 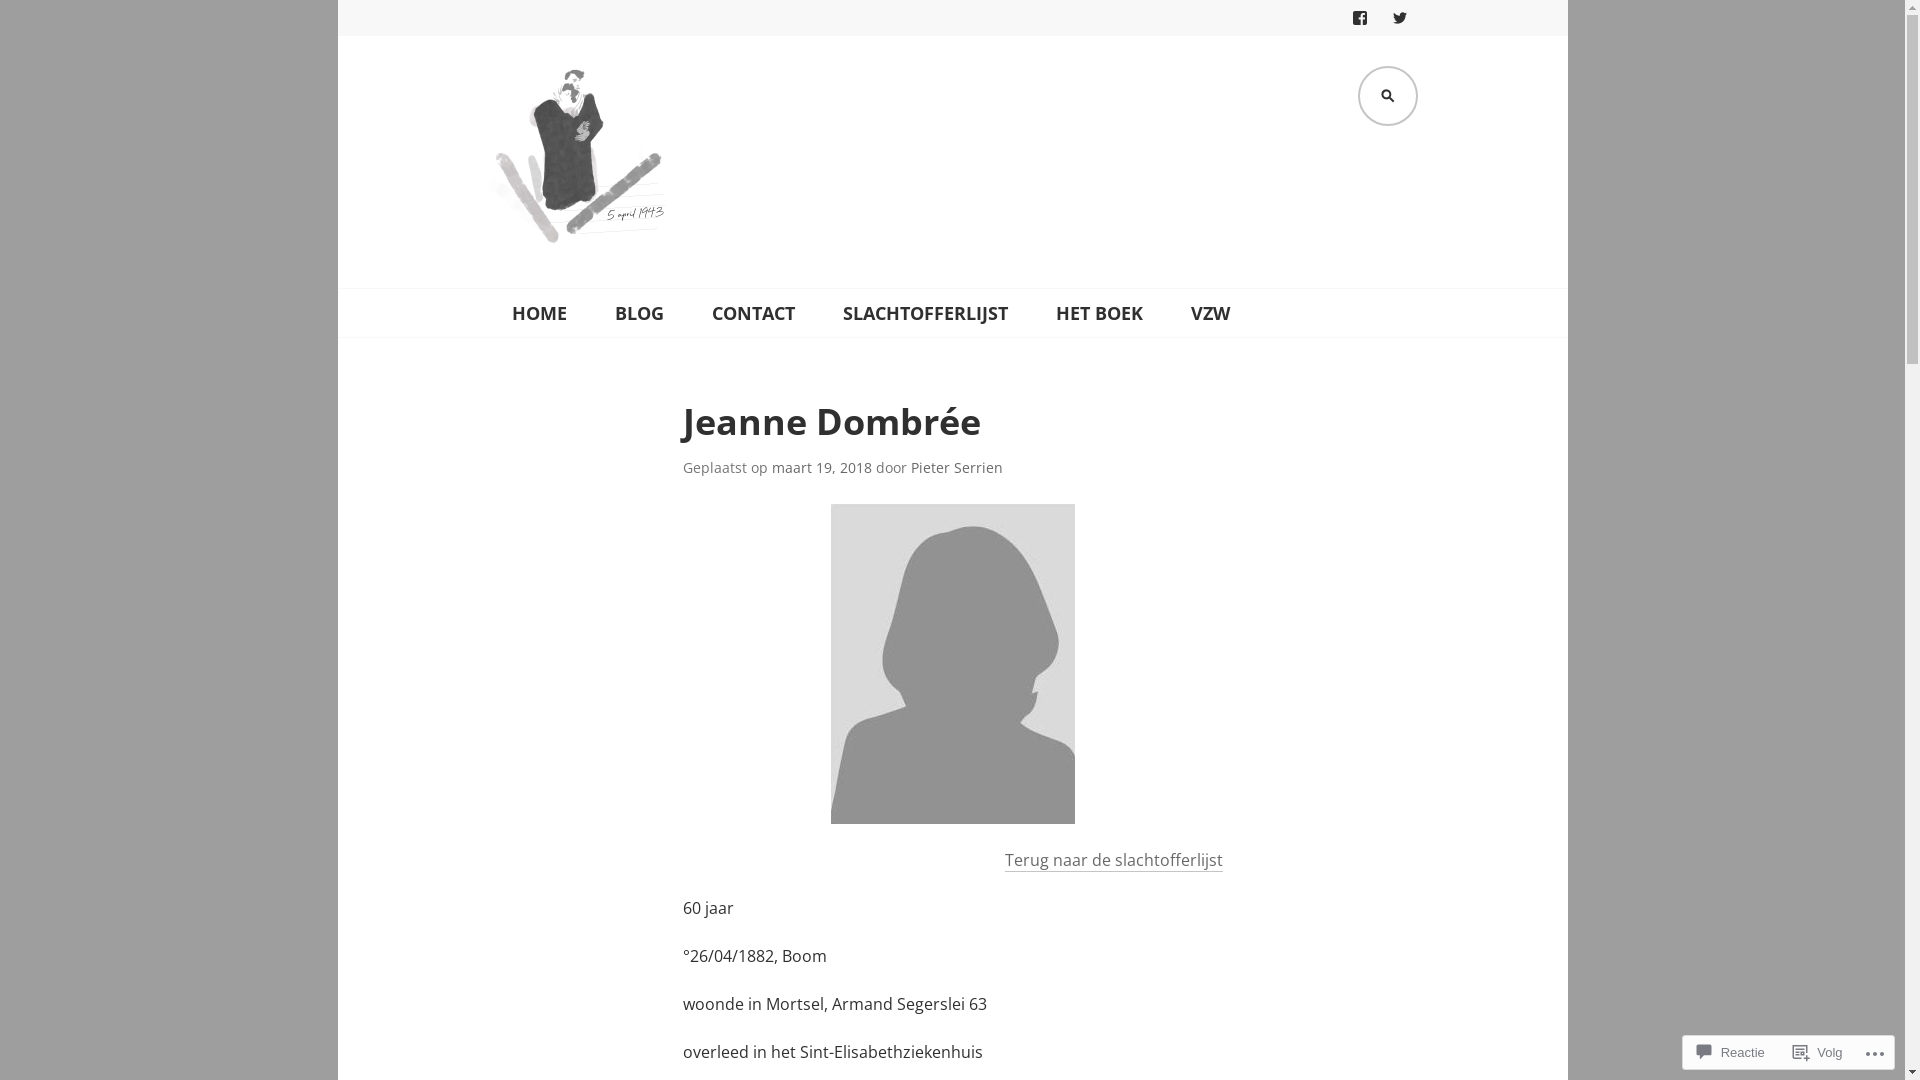 What do you see at coordinates (754, 313) in the screenshot?
I see `CONTACT` at bounding box center [754, 313].